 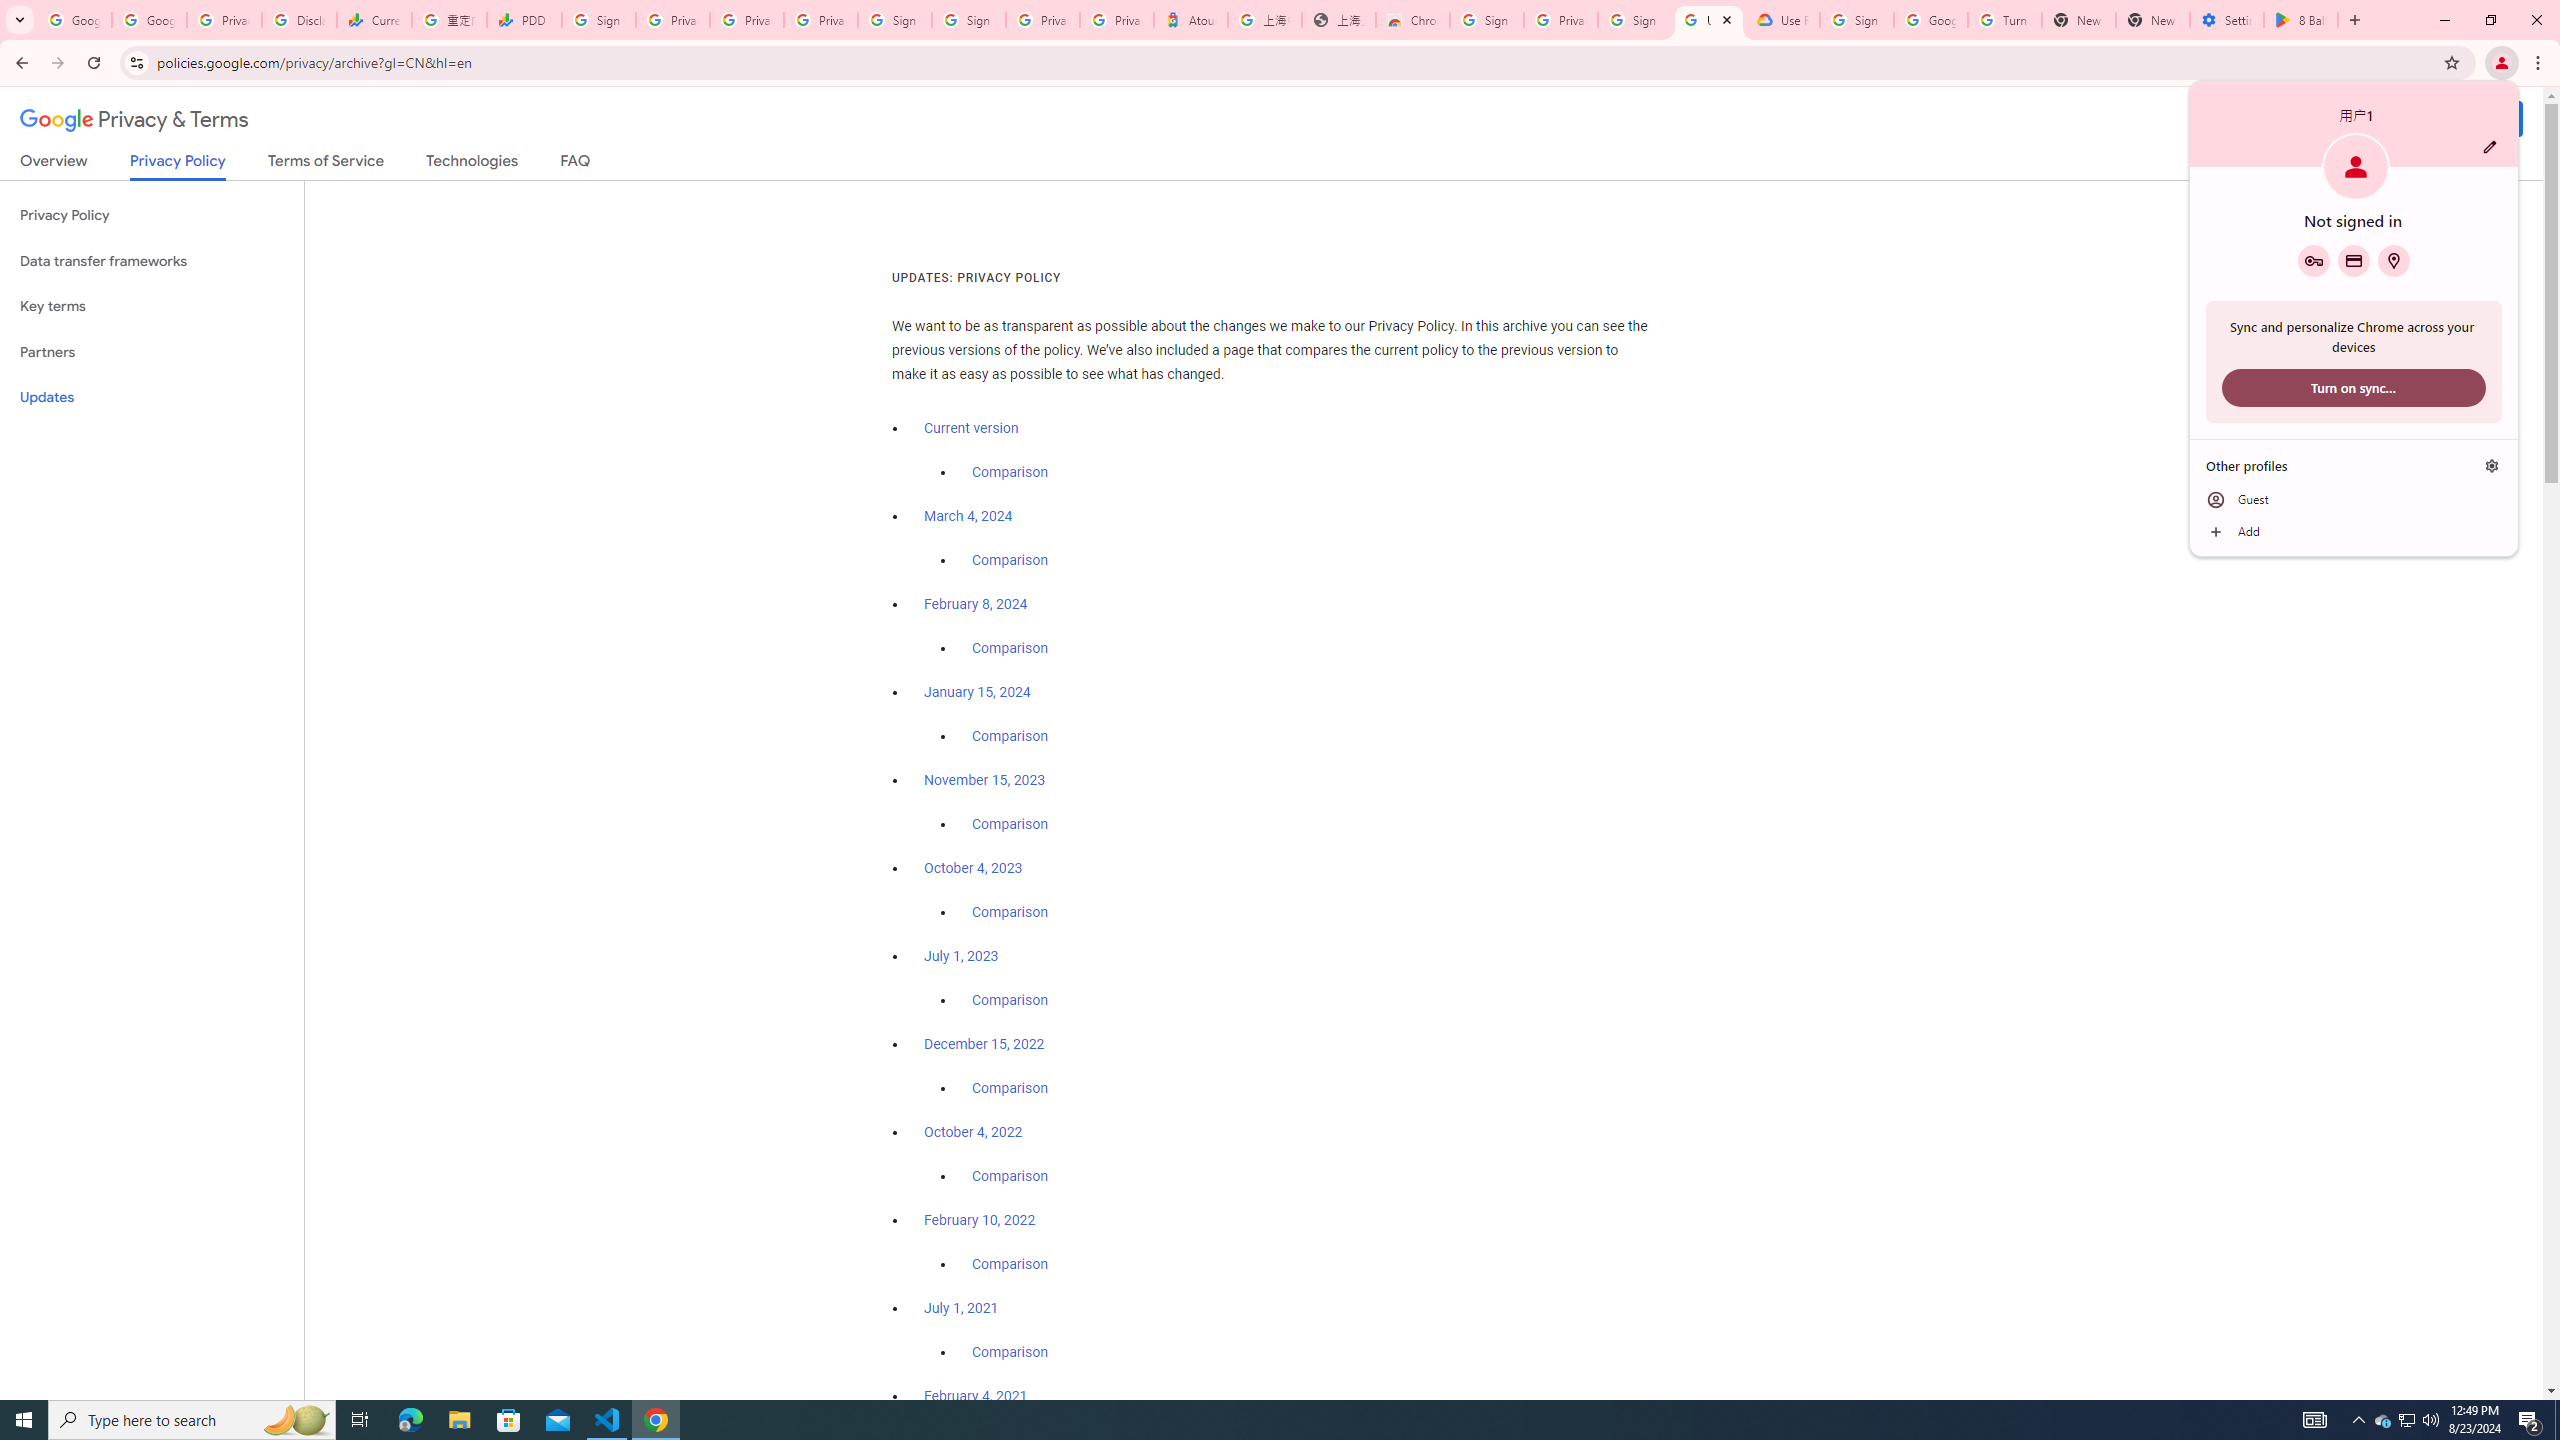 I want to click on Sign in - Google Accounts, so click(x=1487, y=20).